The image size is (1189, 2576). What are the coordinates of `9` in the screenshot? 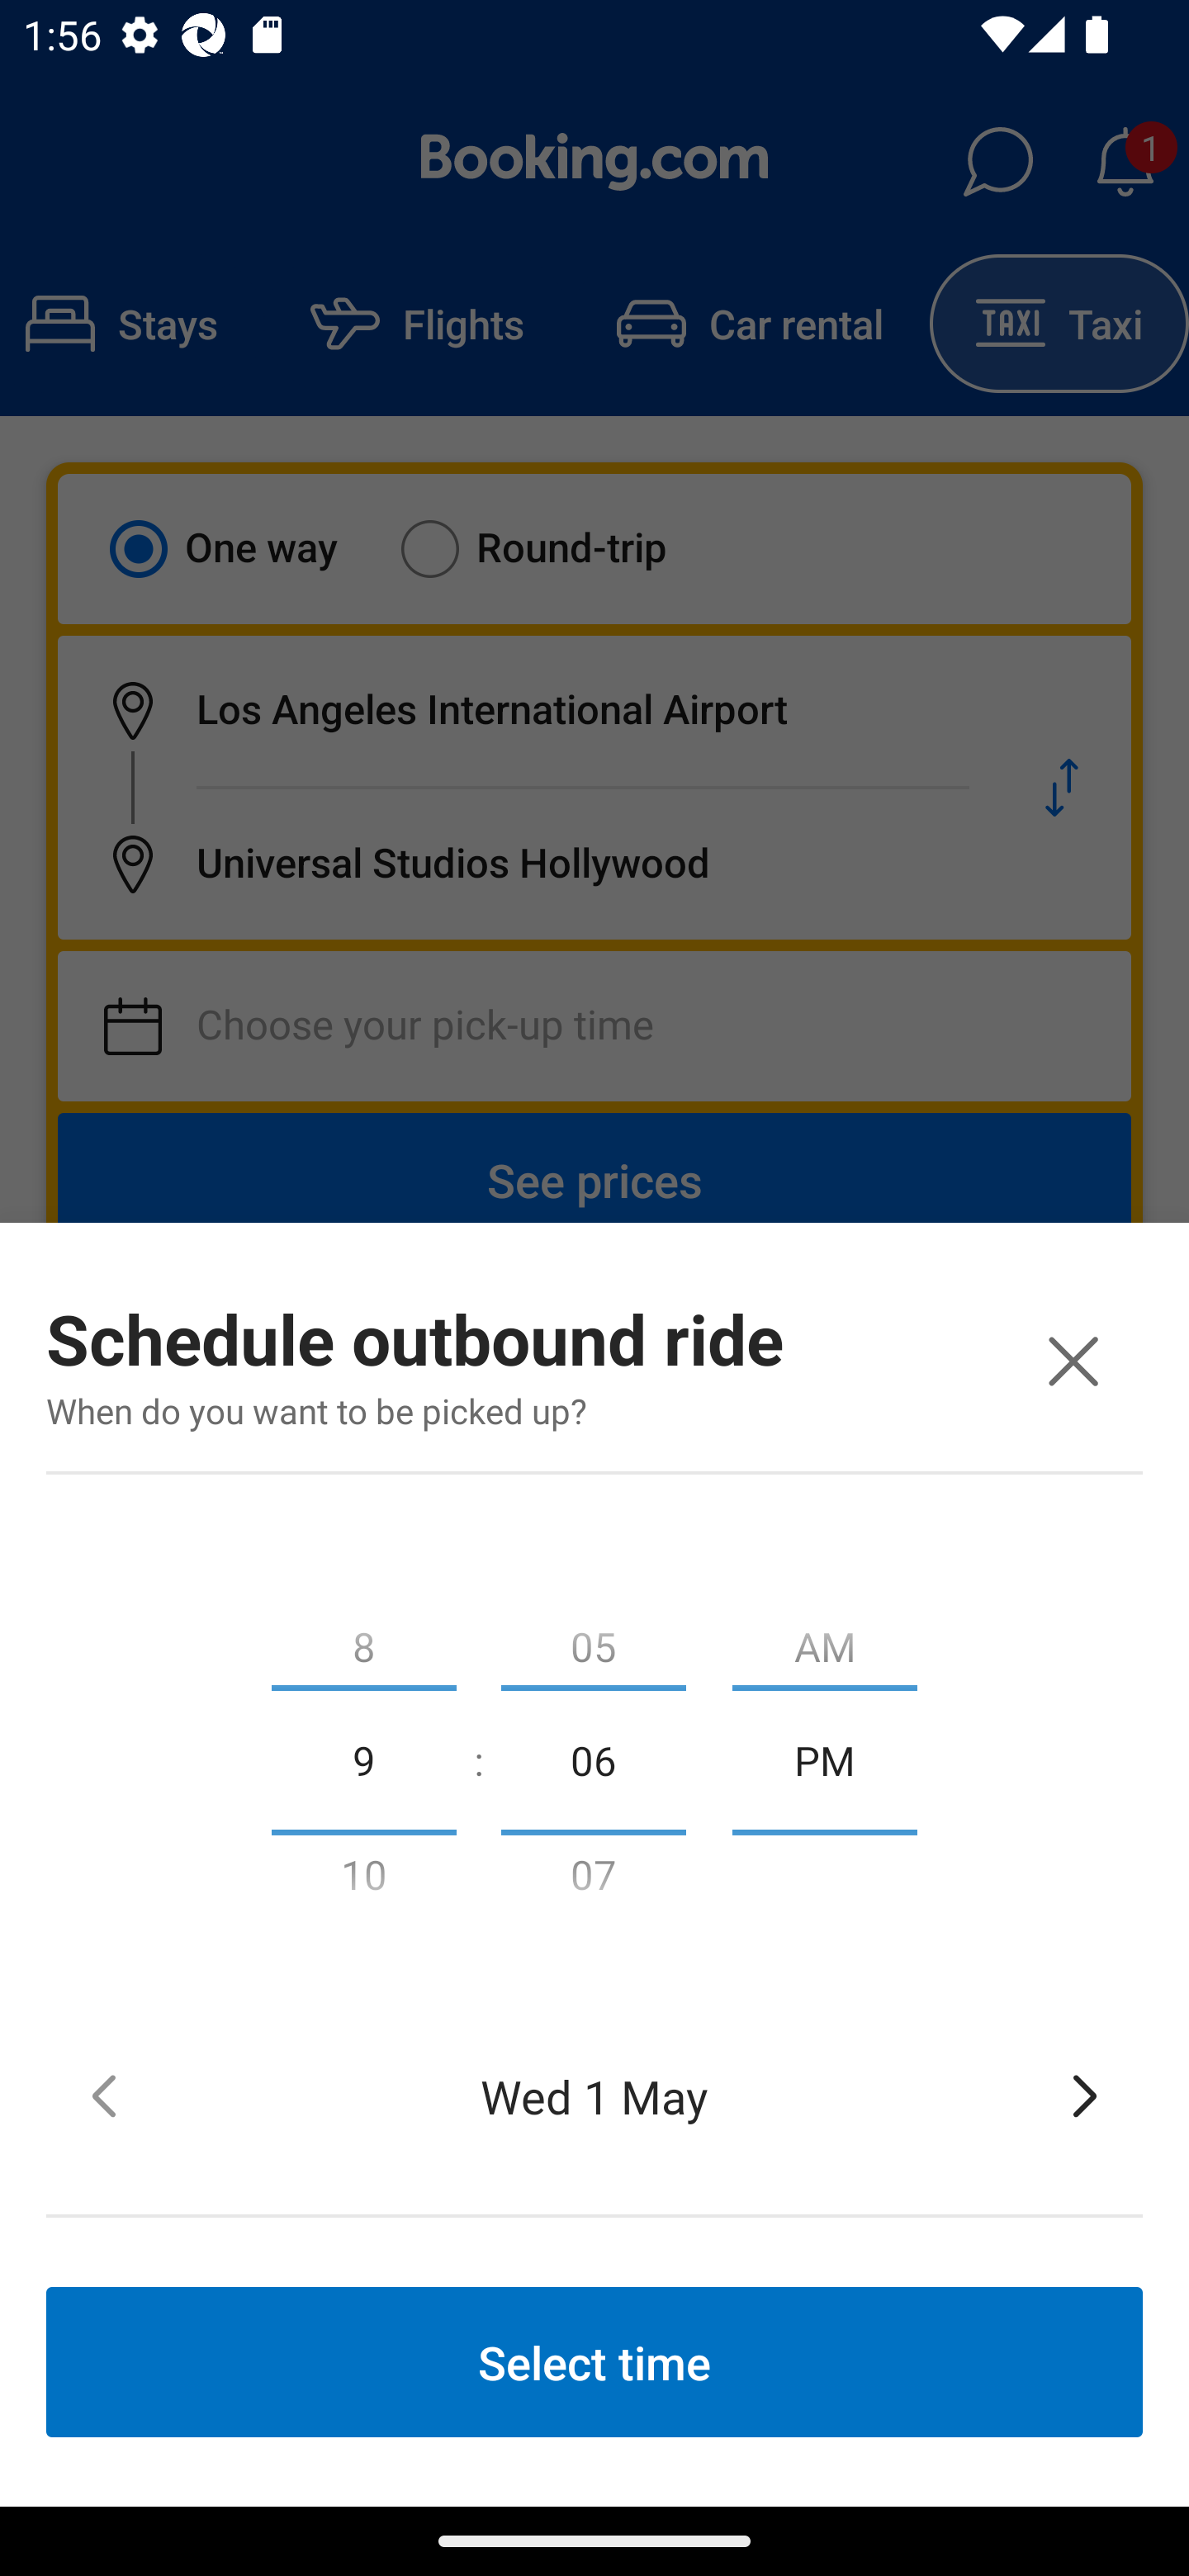 It's located at (363, 1759).